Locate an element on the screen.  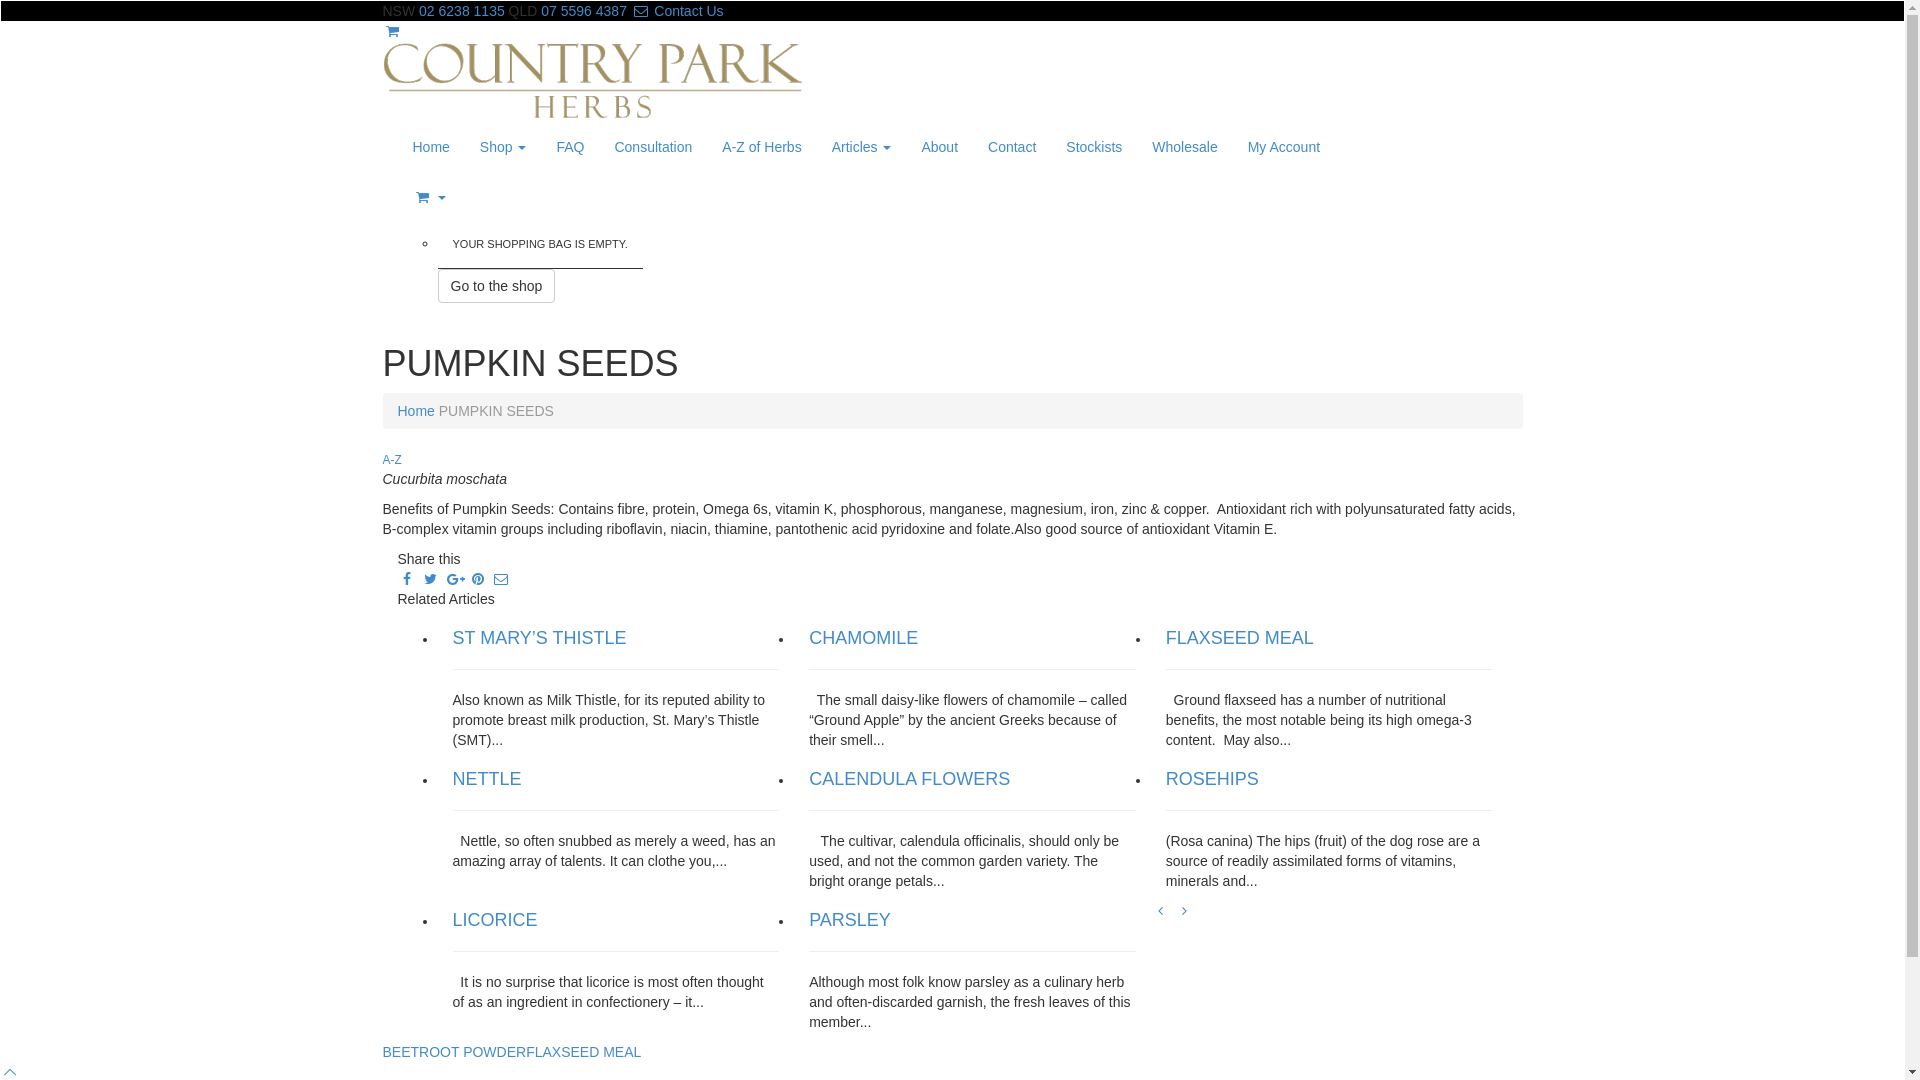
Home is located at coordinates (432, 147).